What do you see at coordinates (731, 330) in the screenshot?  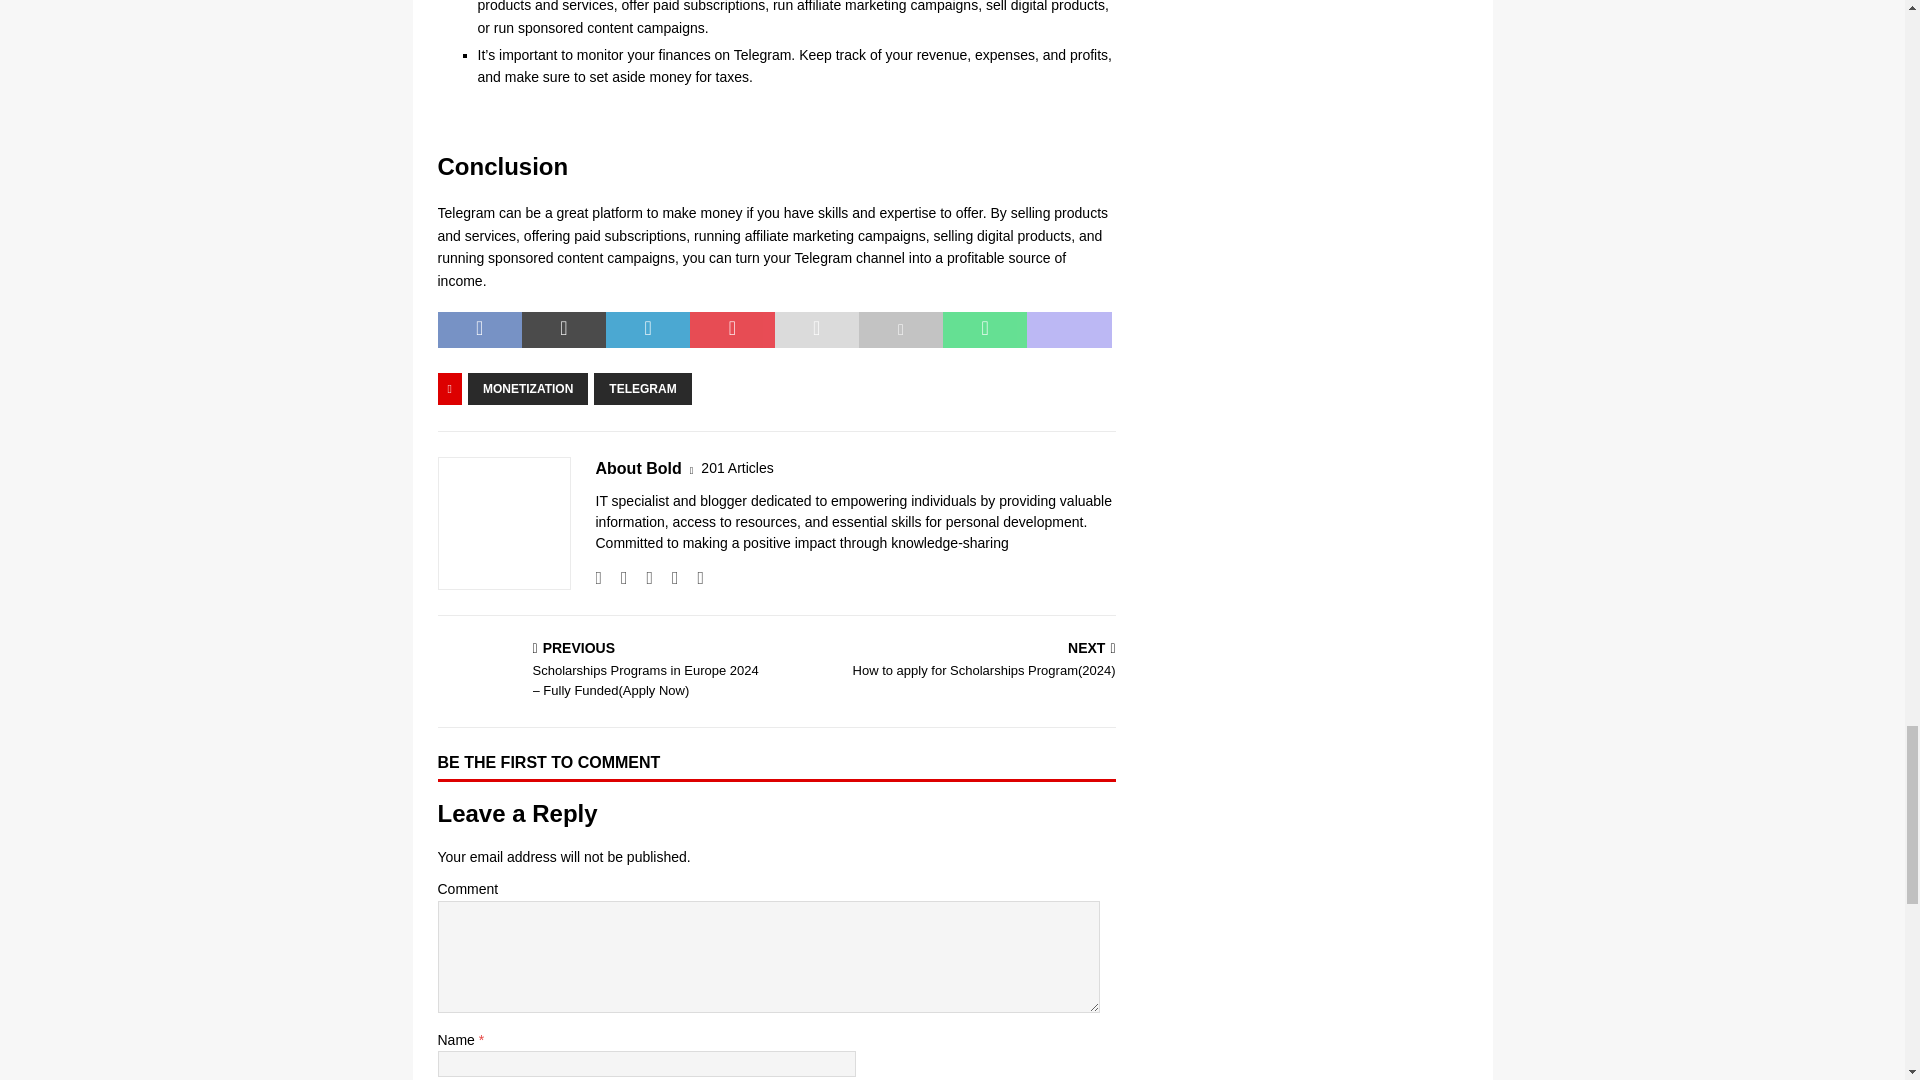 I see `Pin This Post` at bounding box center [731, 330].